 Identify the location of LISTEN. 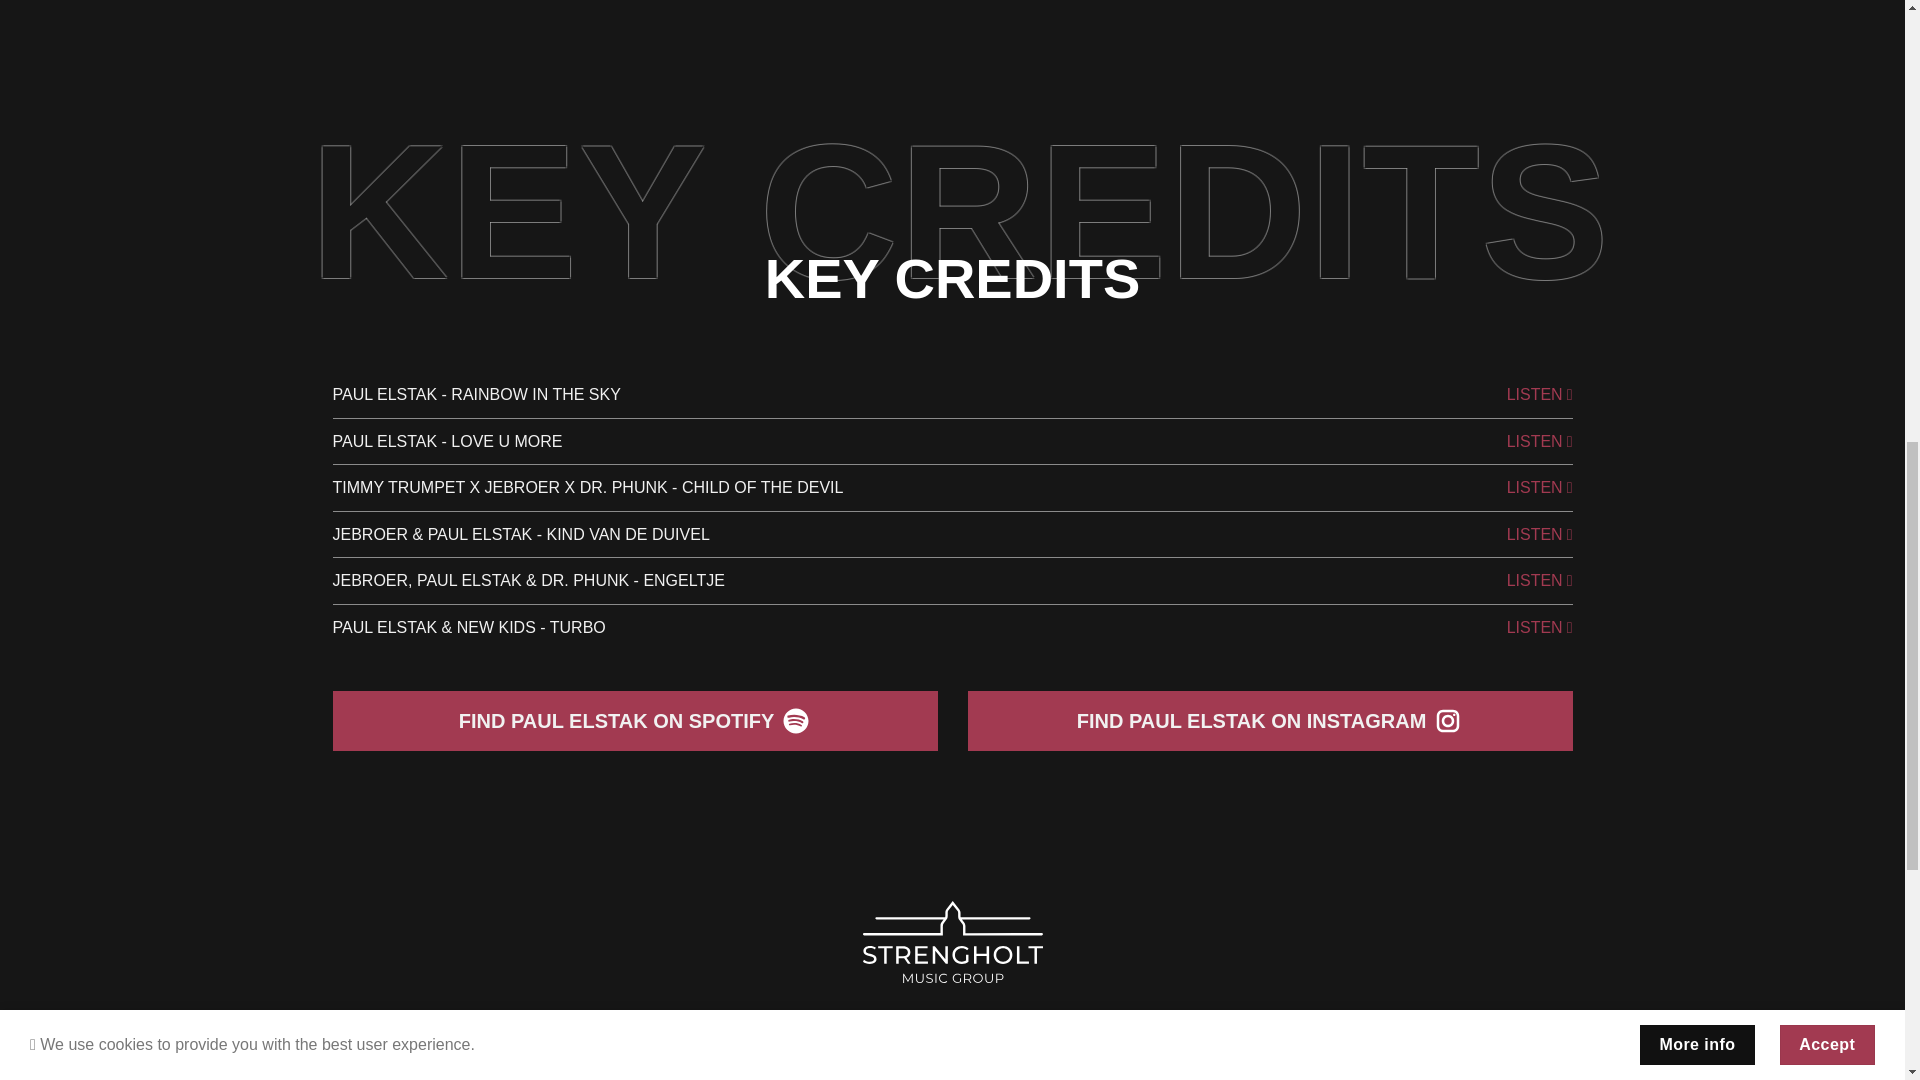
(1540, 395).